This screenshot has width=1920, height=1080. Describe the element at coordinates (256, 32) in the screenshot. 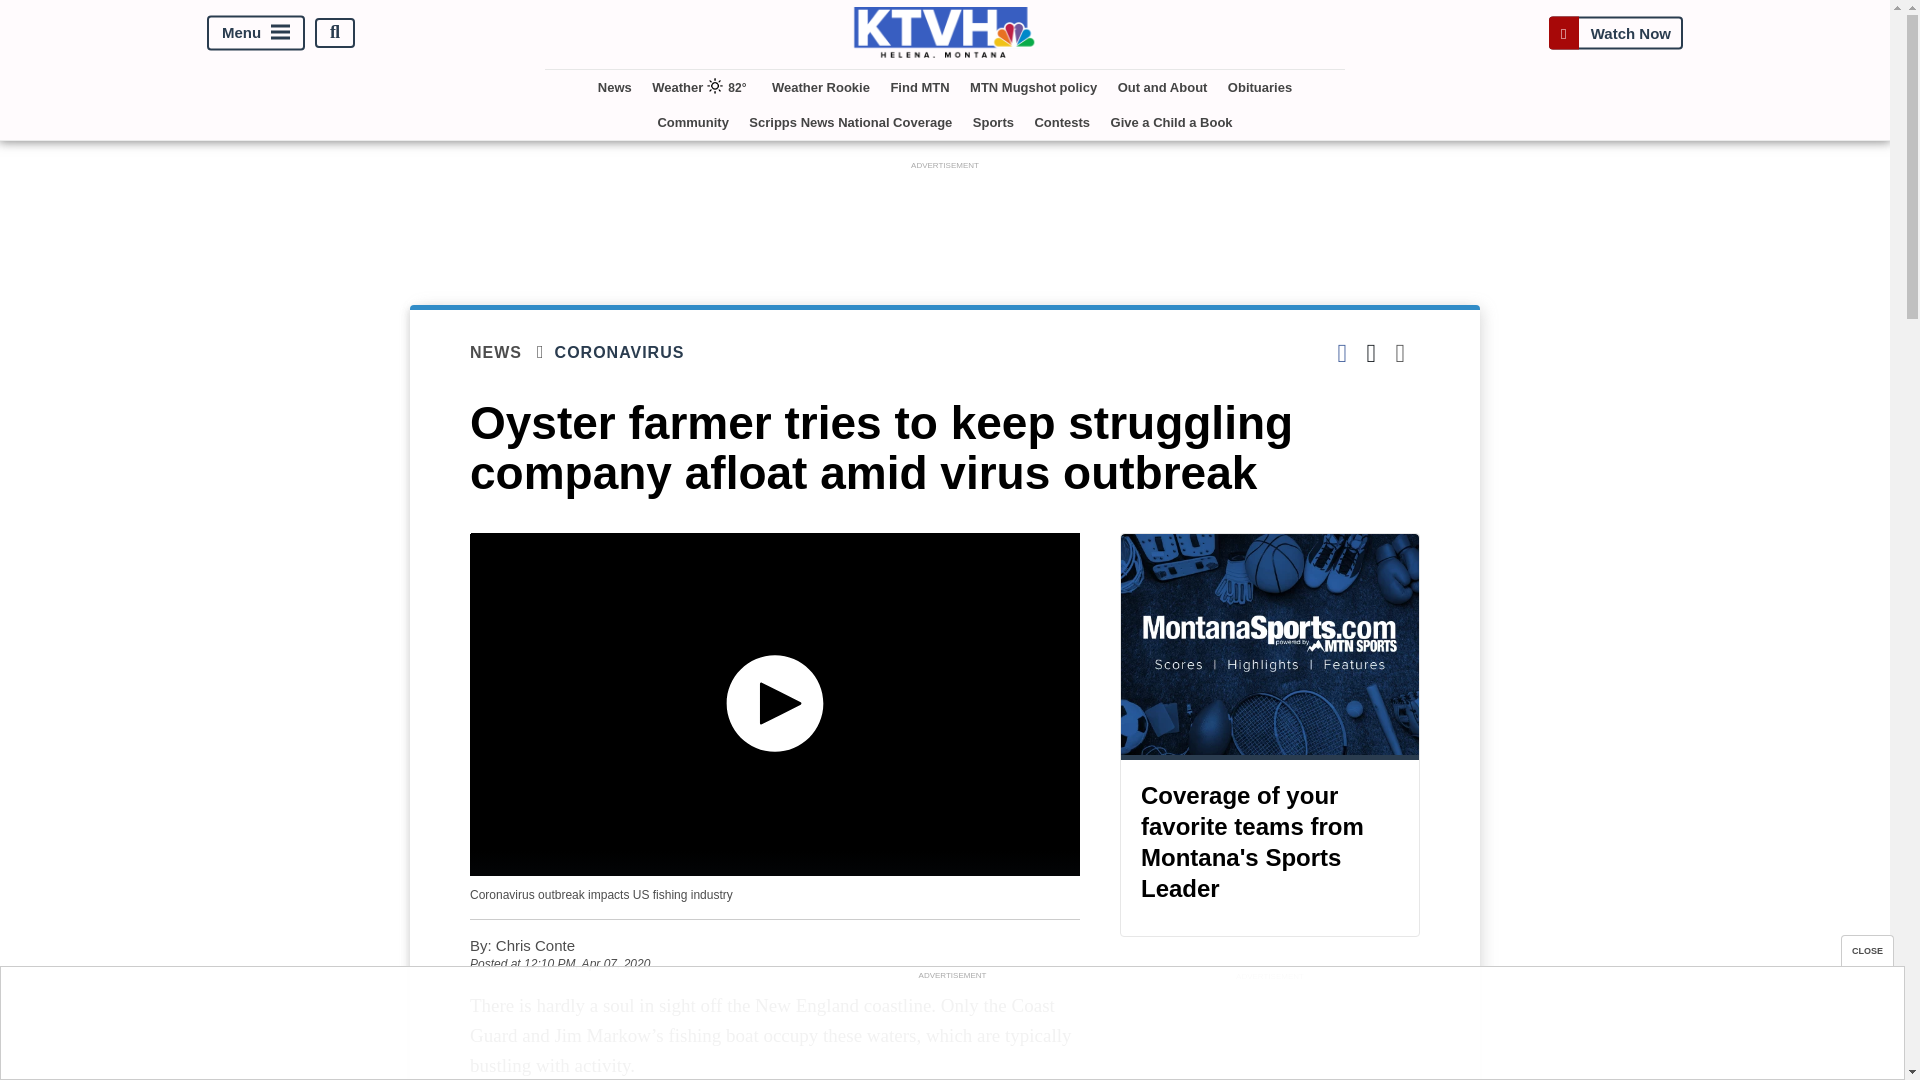

I see `Menu` at that location.